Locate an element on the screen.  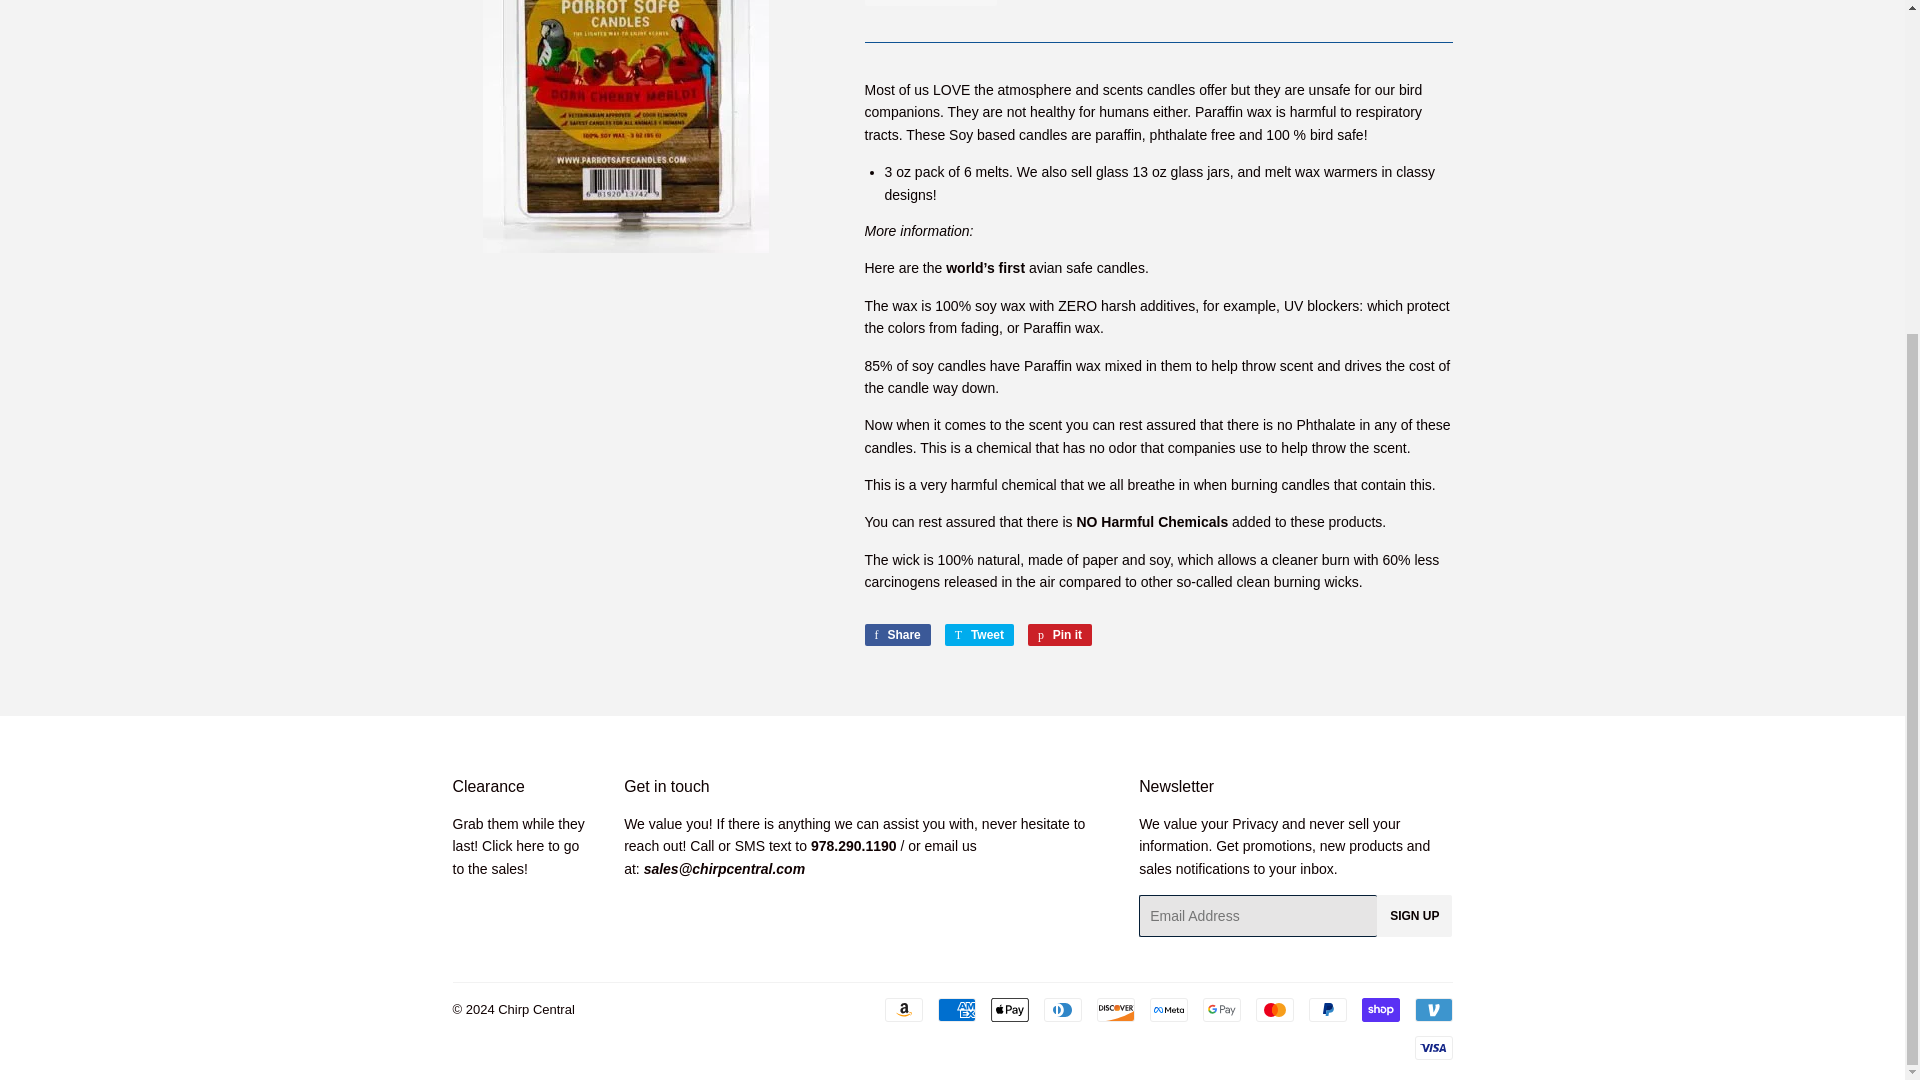
Diners Club is located at coordinates (1063, 1009).